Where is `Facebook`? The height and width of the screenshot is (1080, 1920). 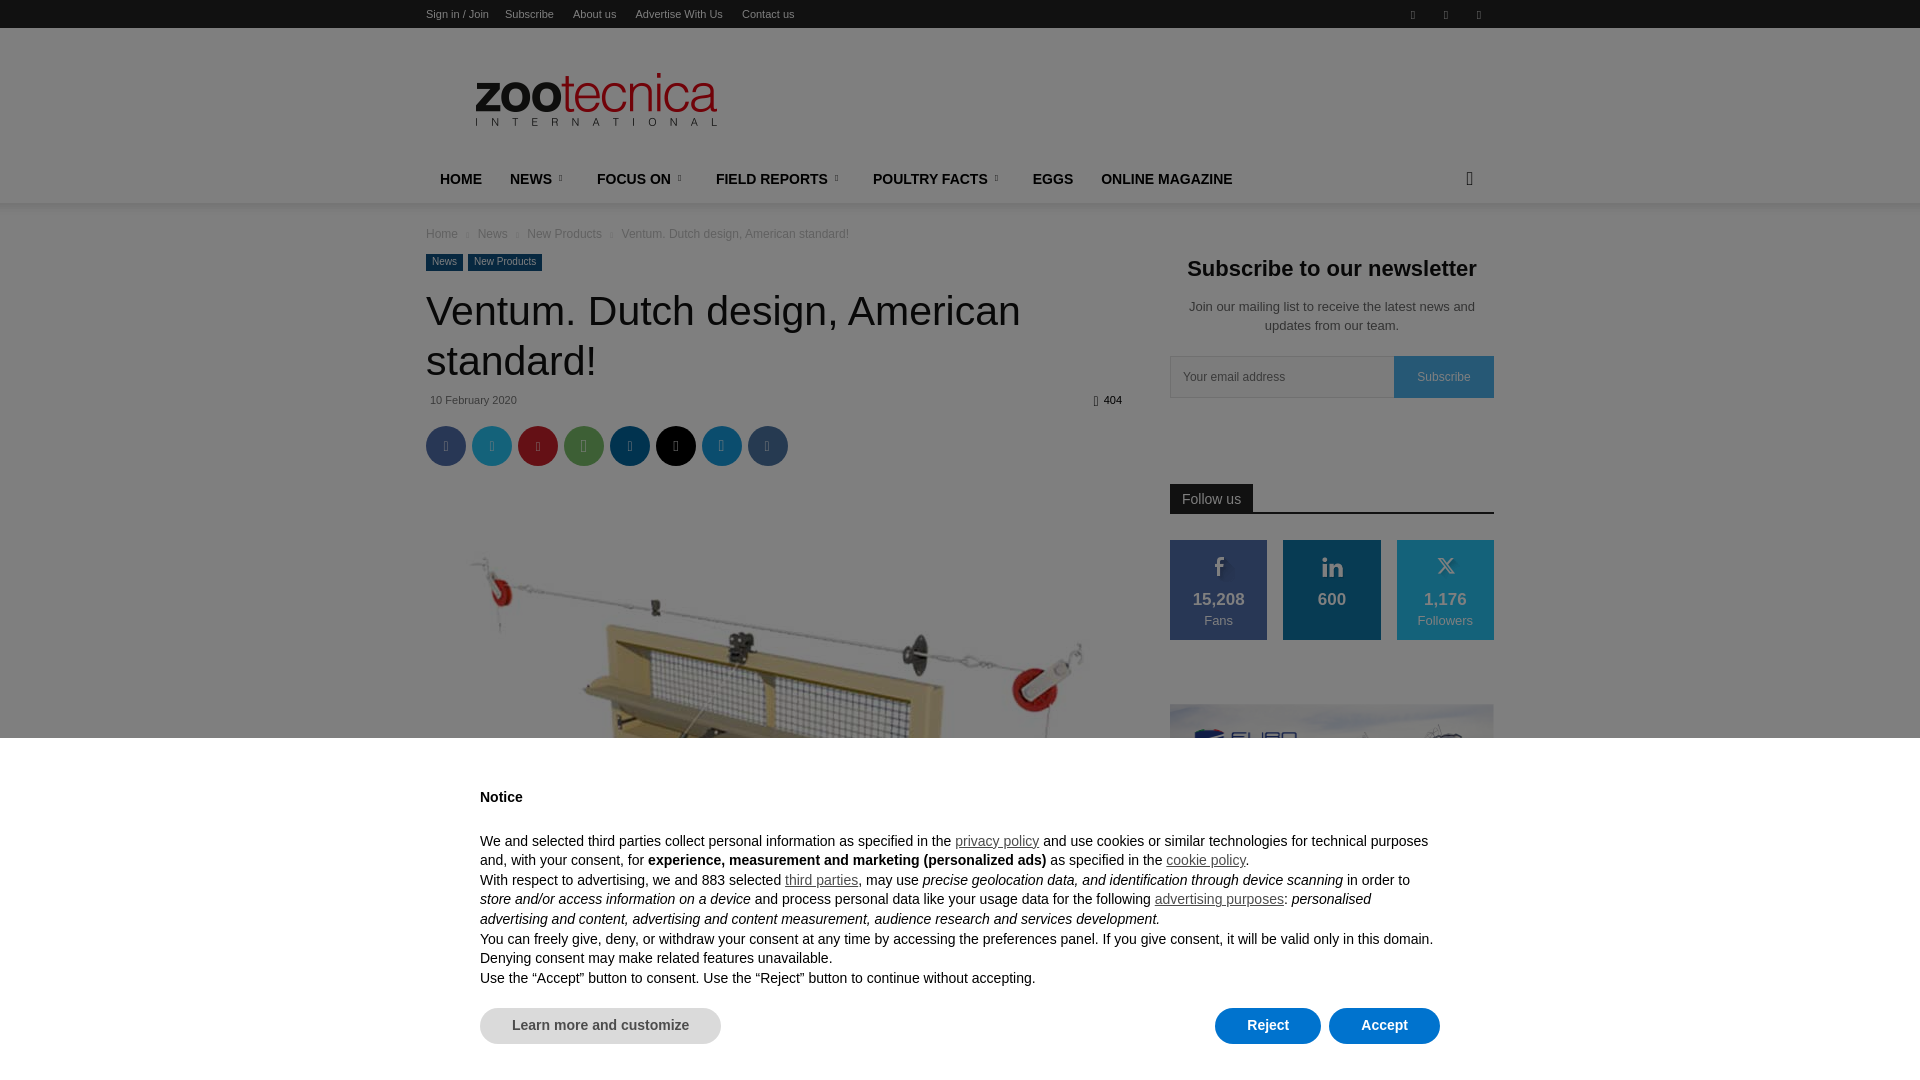
Facebook is located at coordinates (1412, 14).